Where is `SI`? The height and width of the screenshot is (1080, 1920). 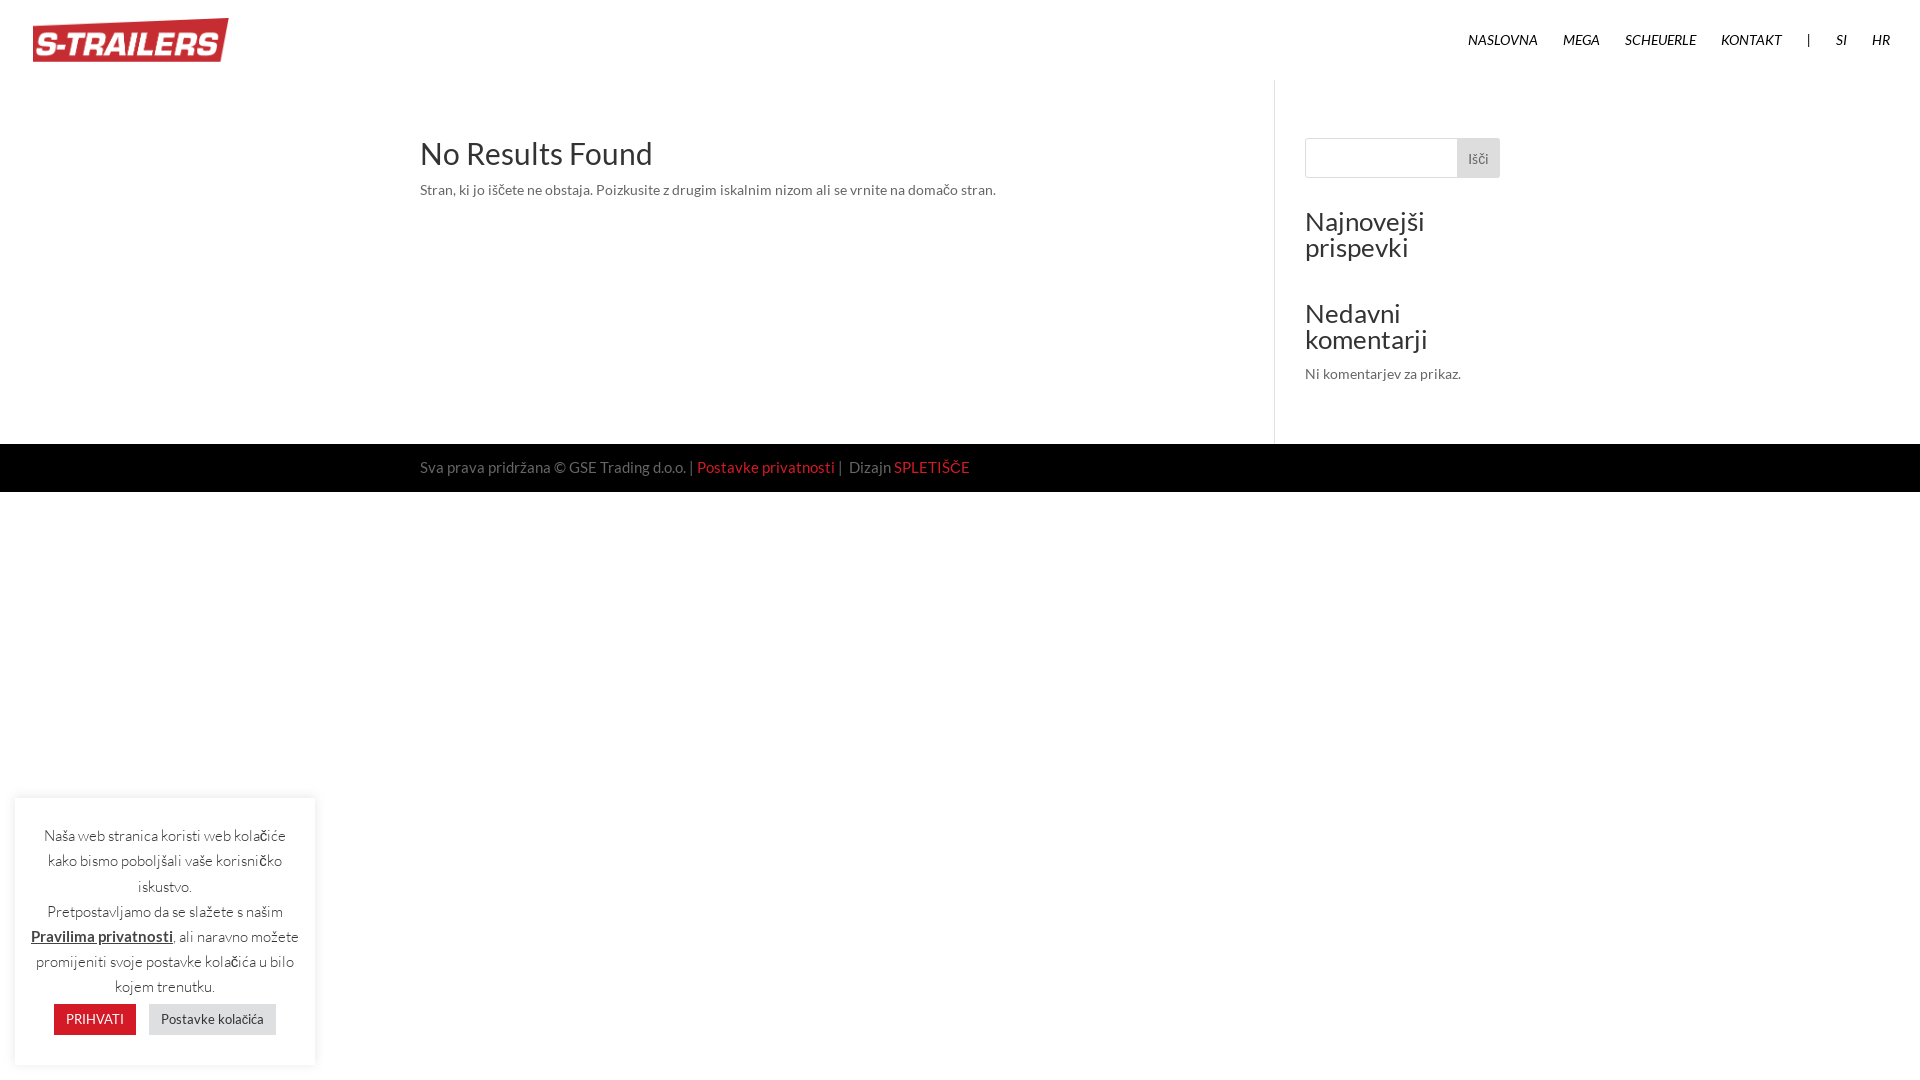 SI is located at coordinates (1842, 56).